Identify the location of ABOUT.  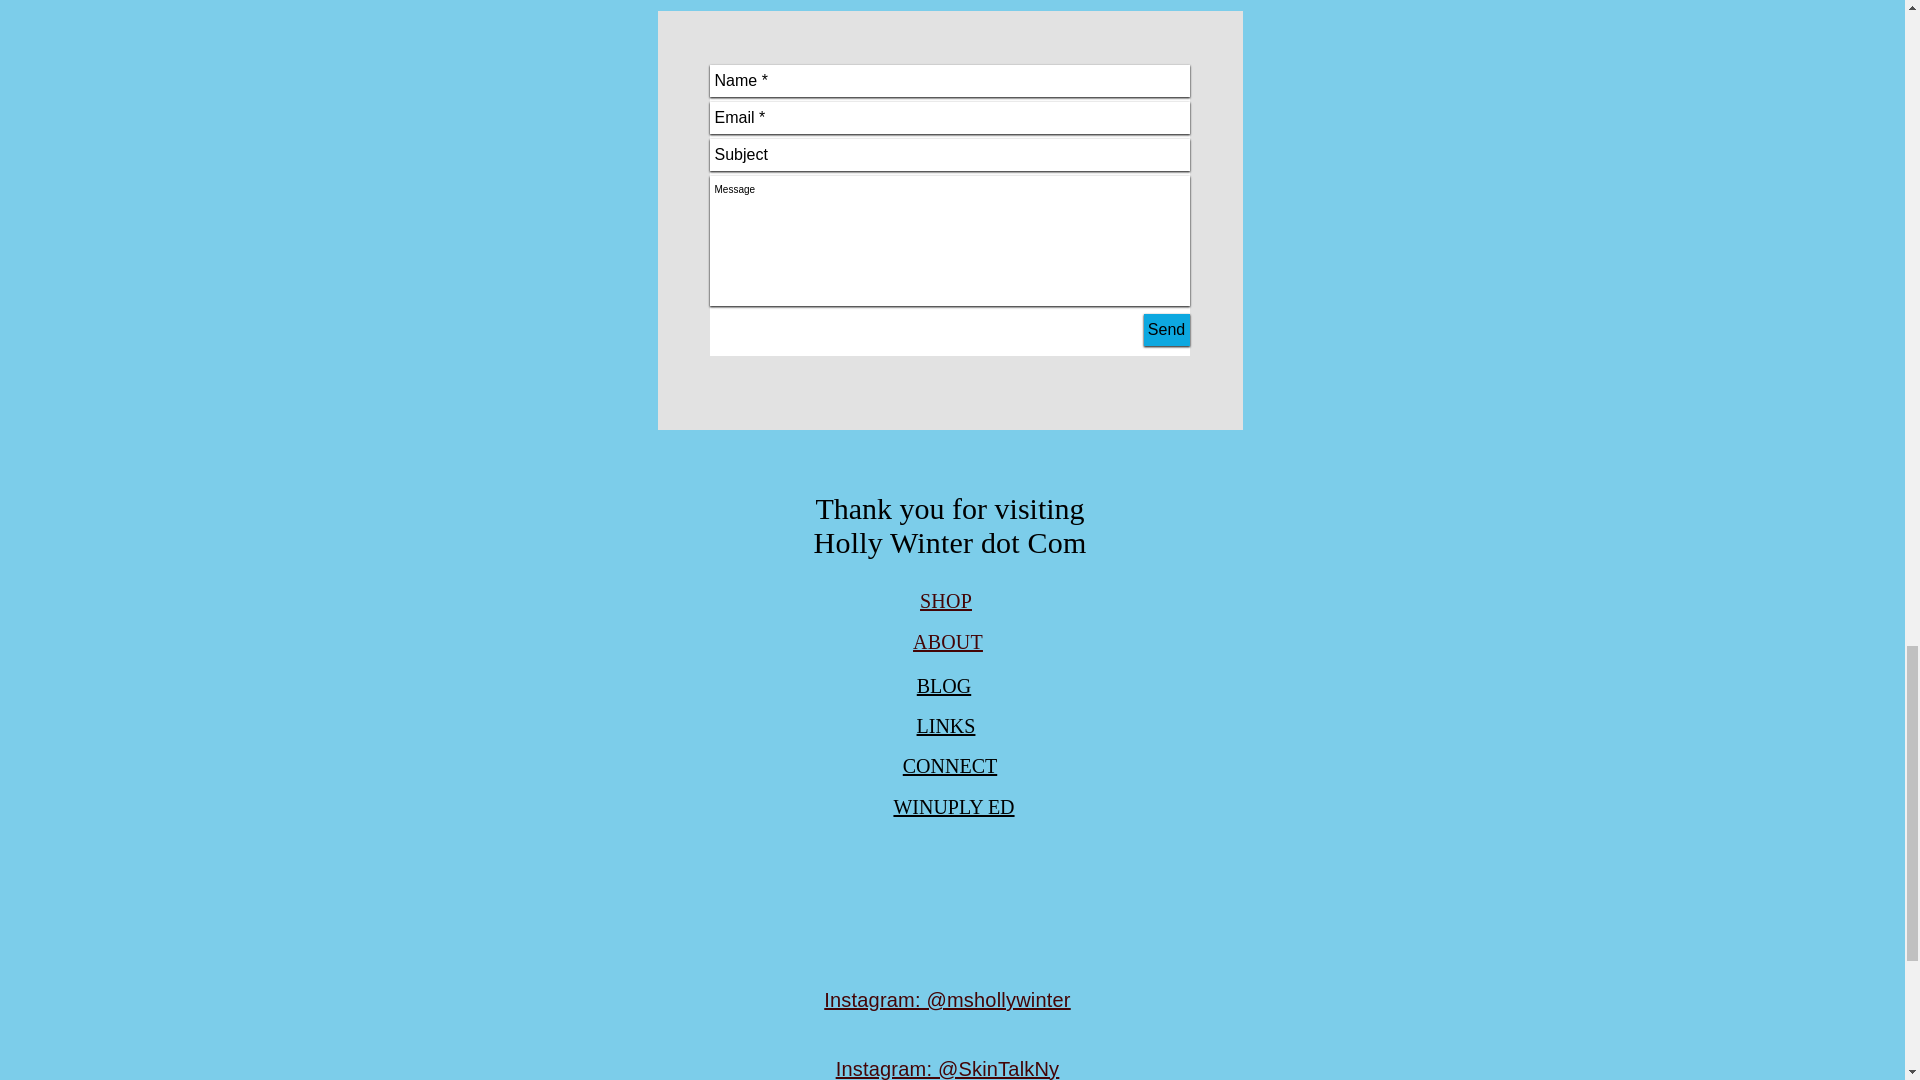
(948, 642).